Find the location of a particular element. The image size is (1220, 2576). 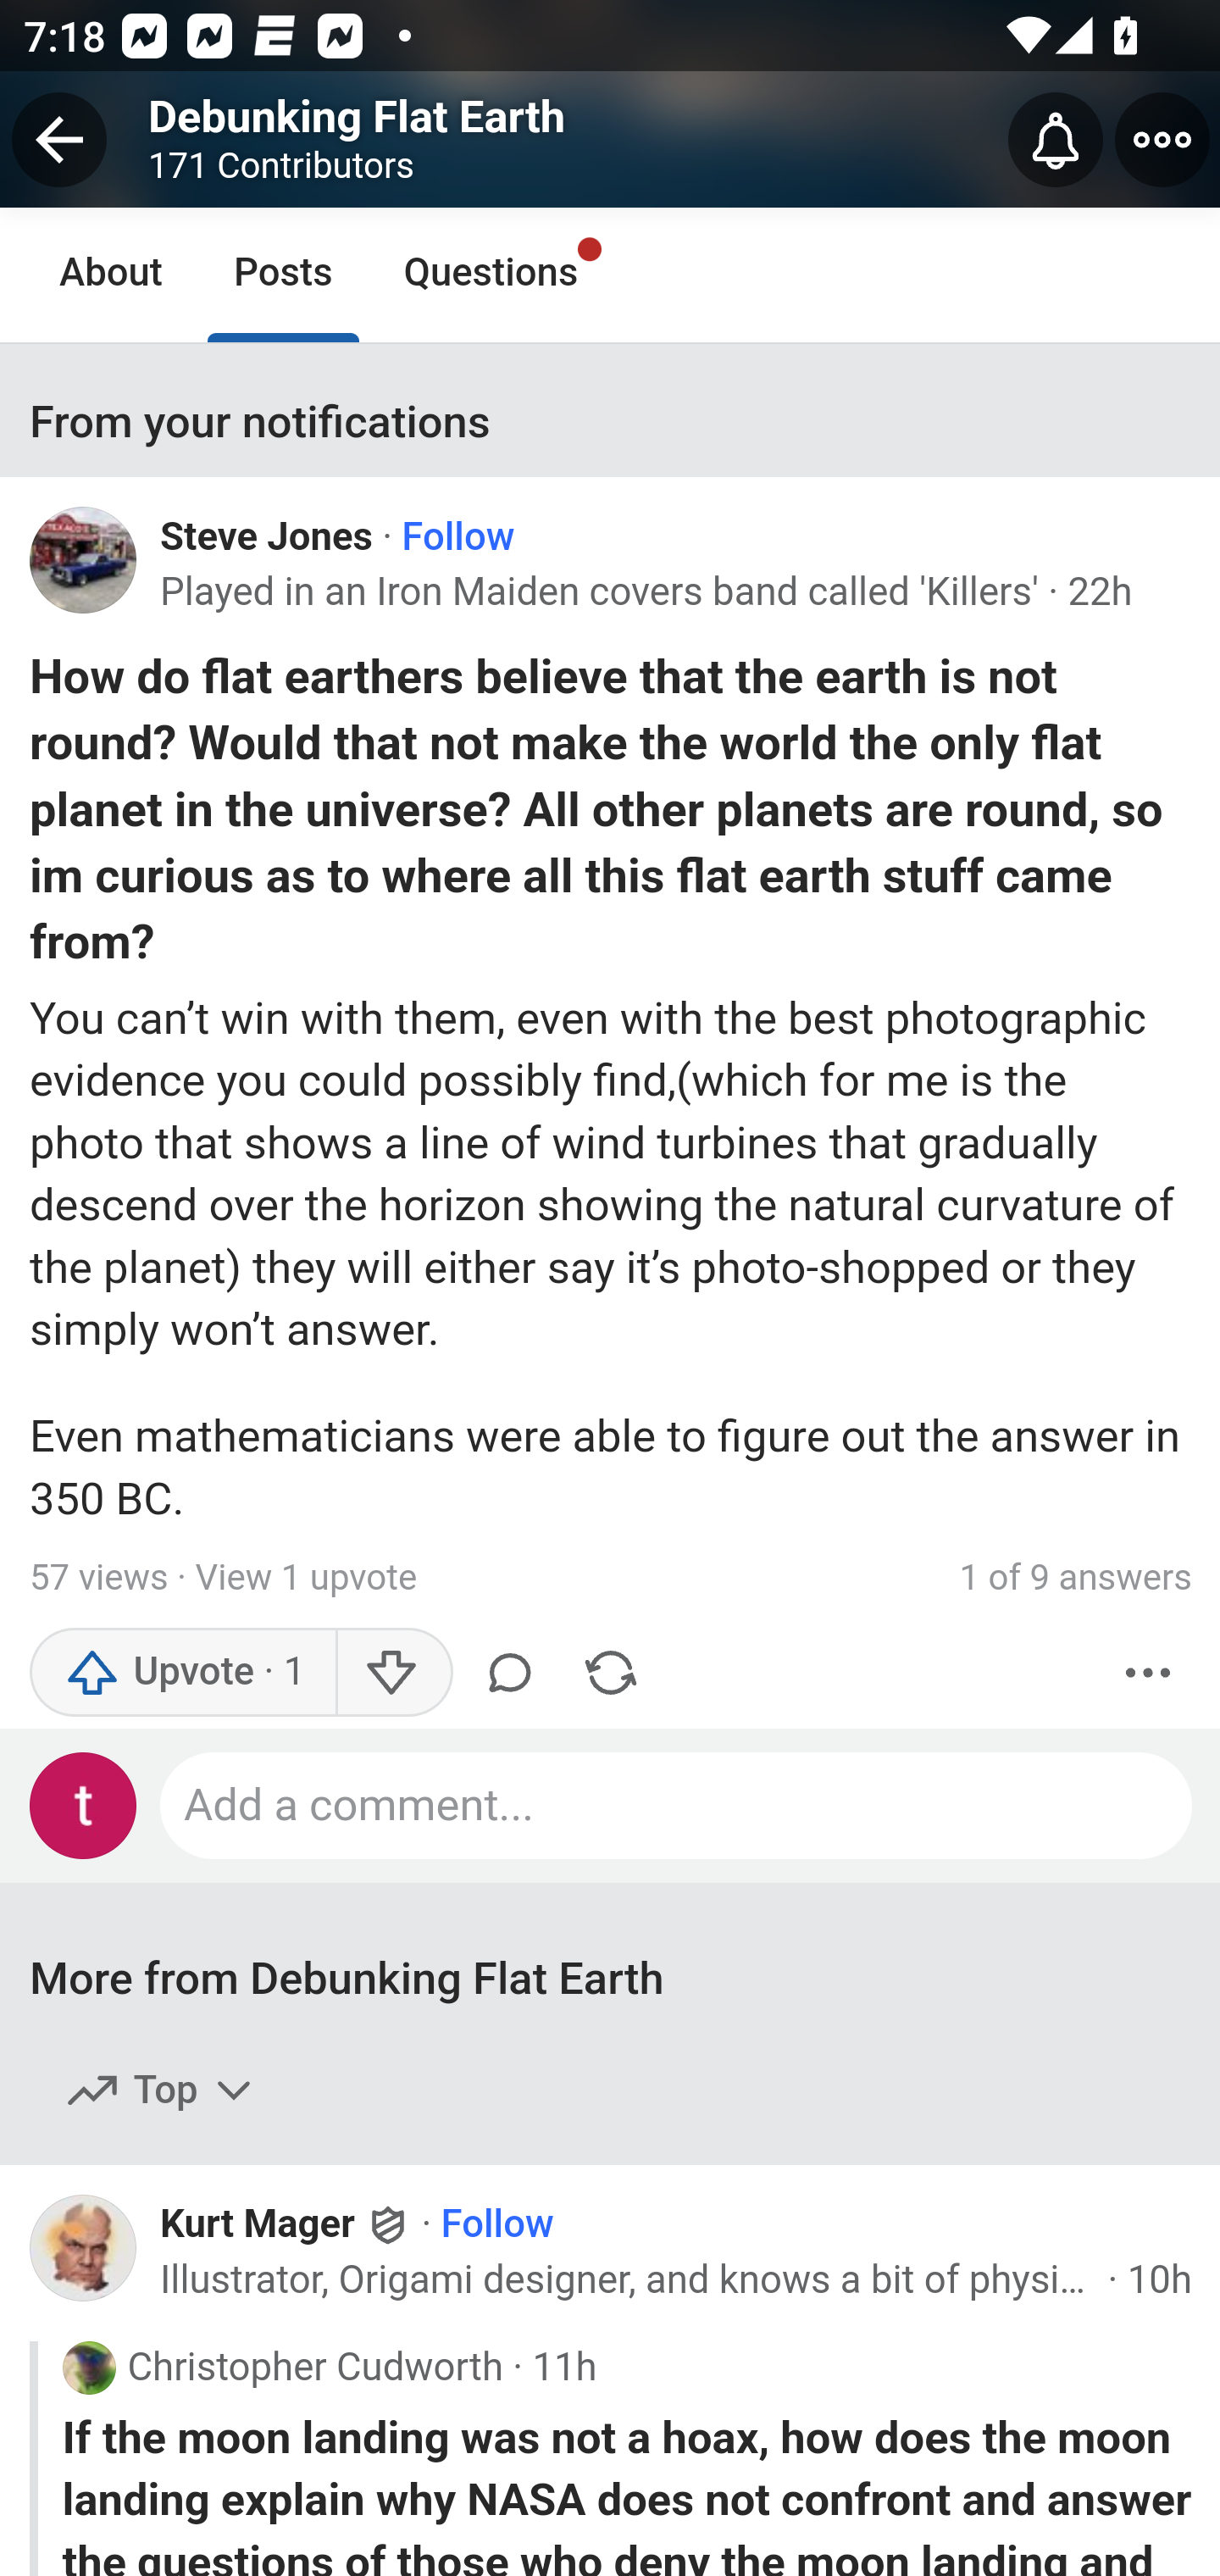

Steve Jones is located at coordinates (266, 537).